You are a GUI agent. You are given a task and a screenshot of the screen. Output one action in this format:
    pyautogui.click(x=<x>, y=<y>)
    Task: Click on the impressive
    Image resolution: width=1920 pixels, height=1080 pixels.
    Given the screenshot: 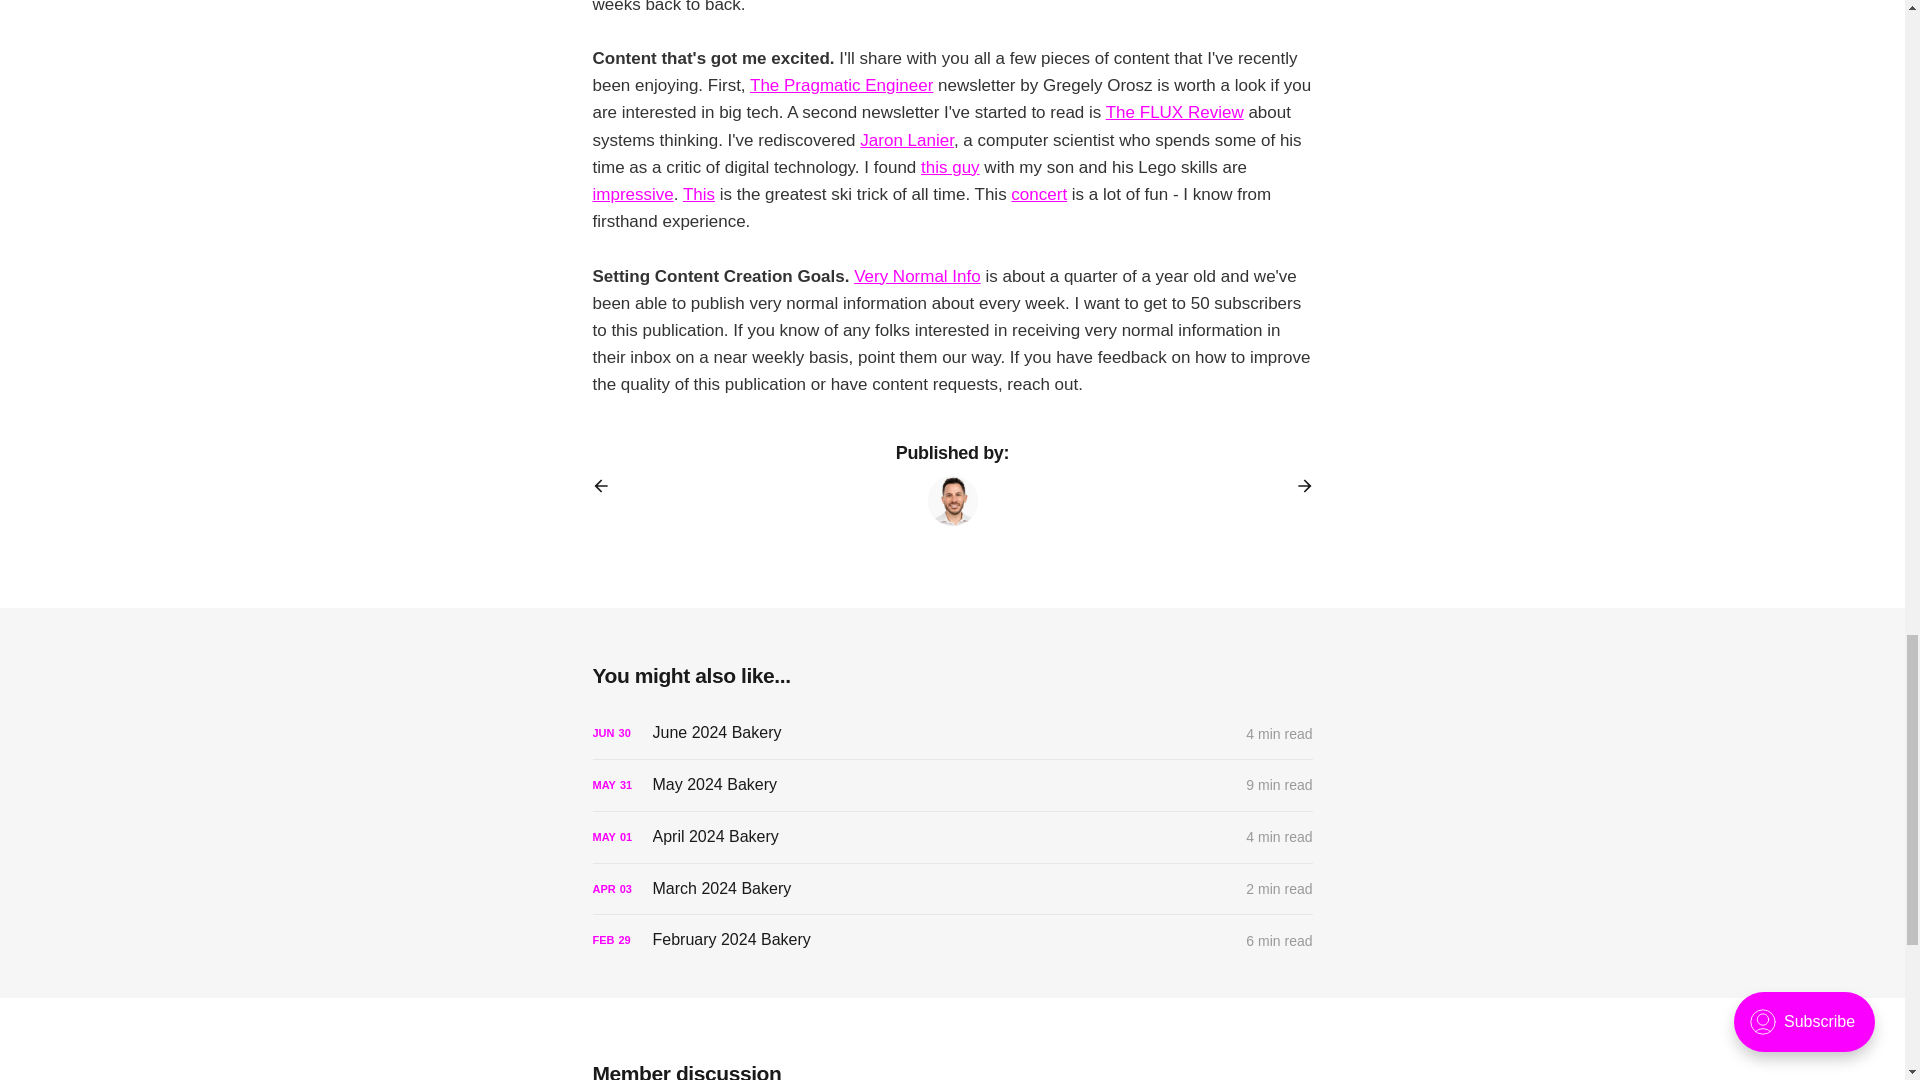 What is the action you would take?
    pyautogui.click(x=632, y=194)
    